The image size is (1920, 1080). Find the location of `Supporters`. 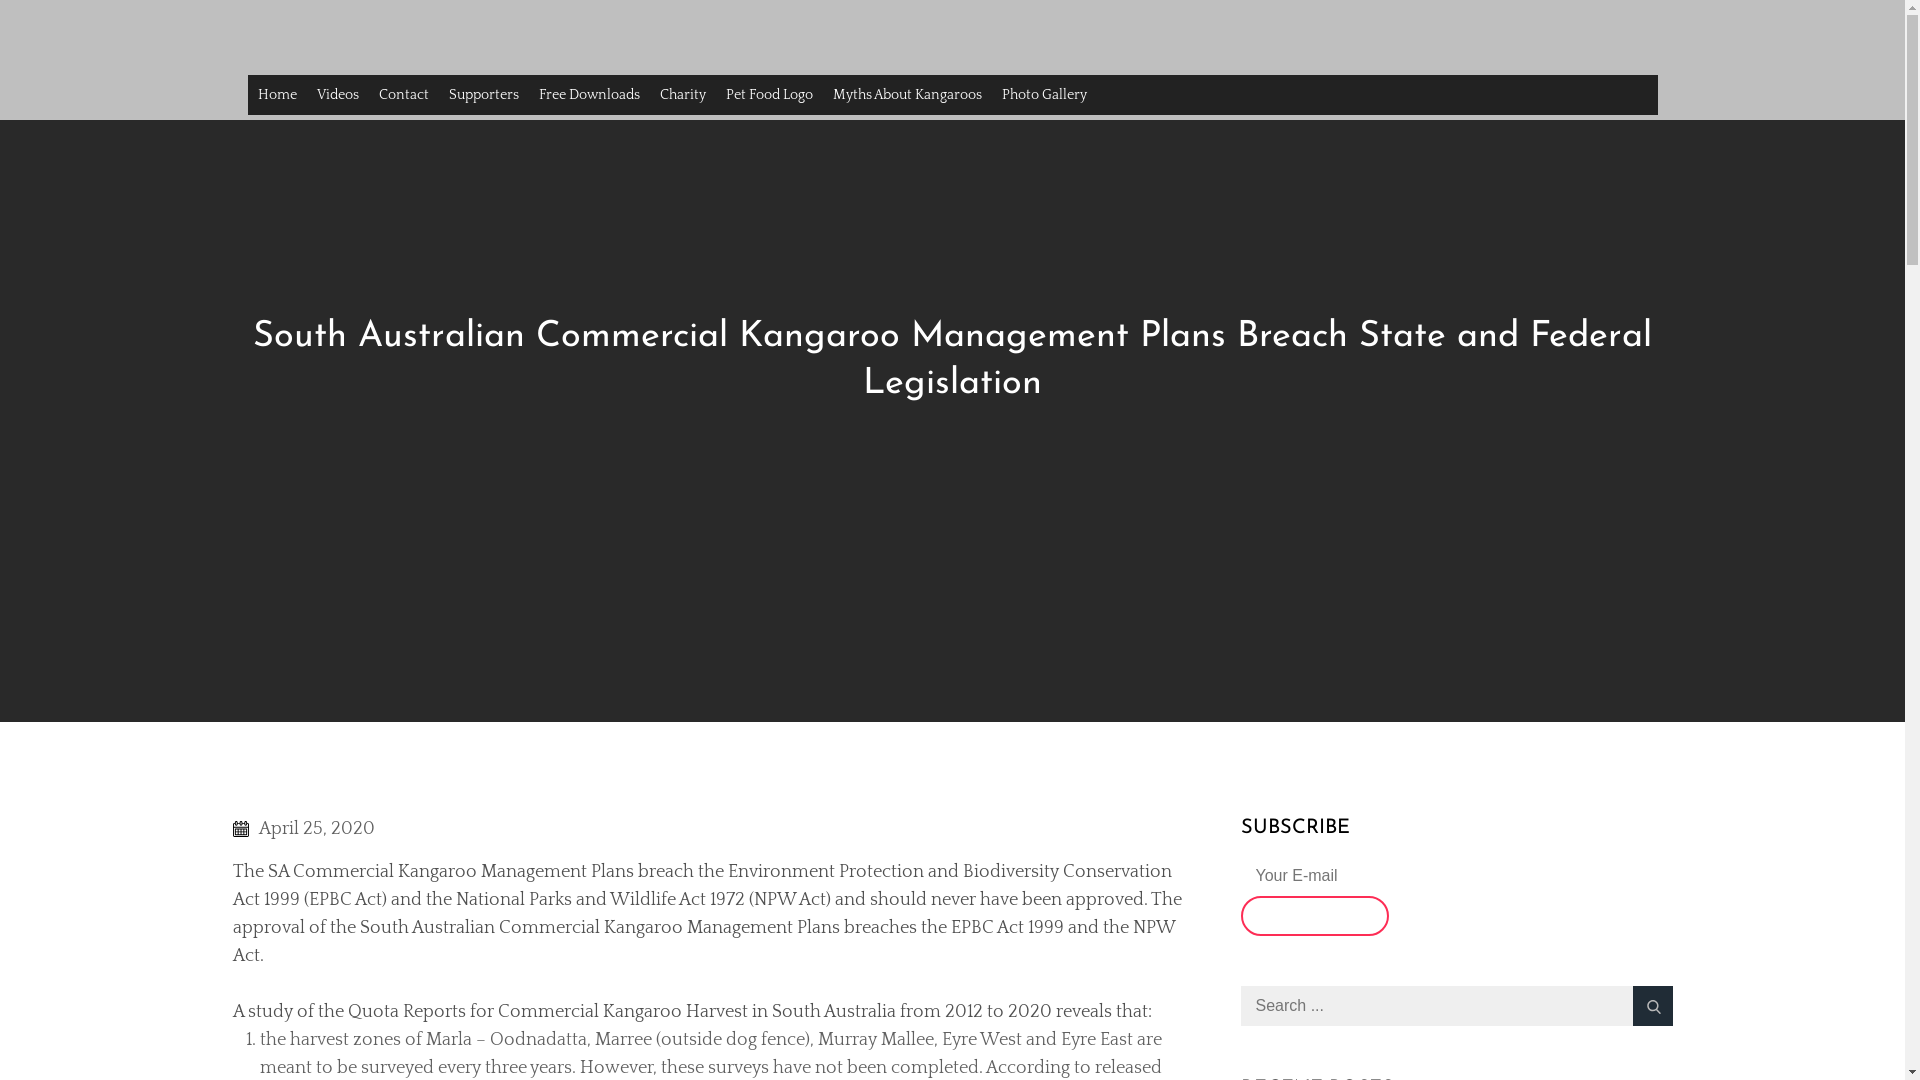

Supporters is located at coordinates (483, 95).